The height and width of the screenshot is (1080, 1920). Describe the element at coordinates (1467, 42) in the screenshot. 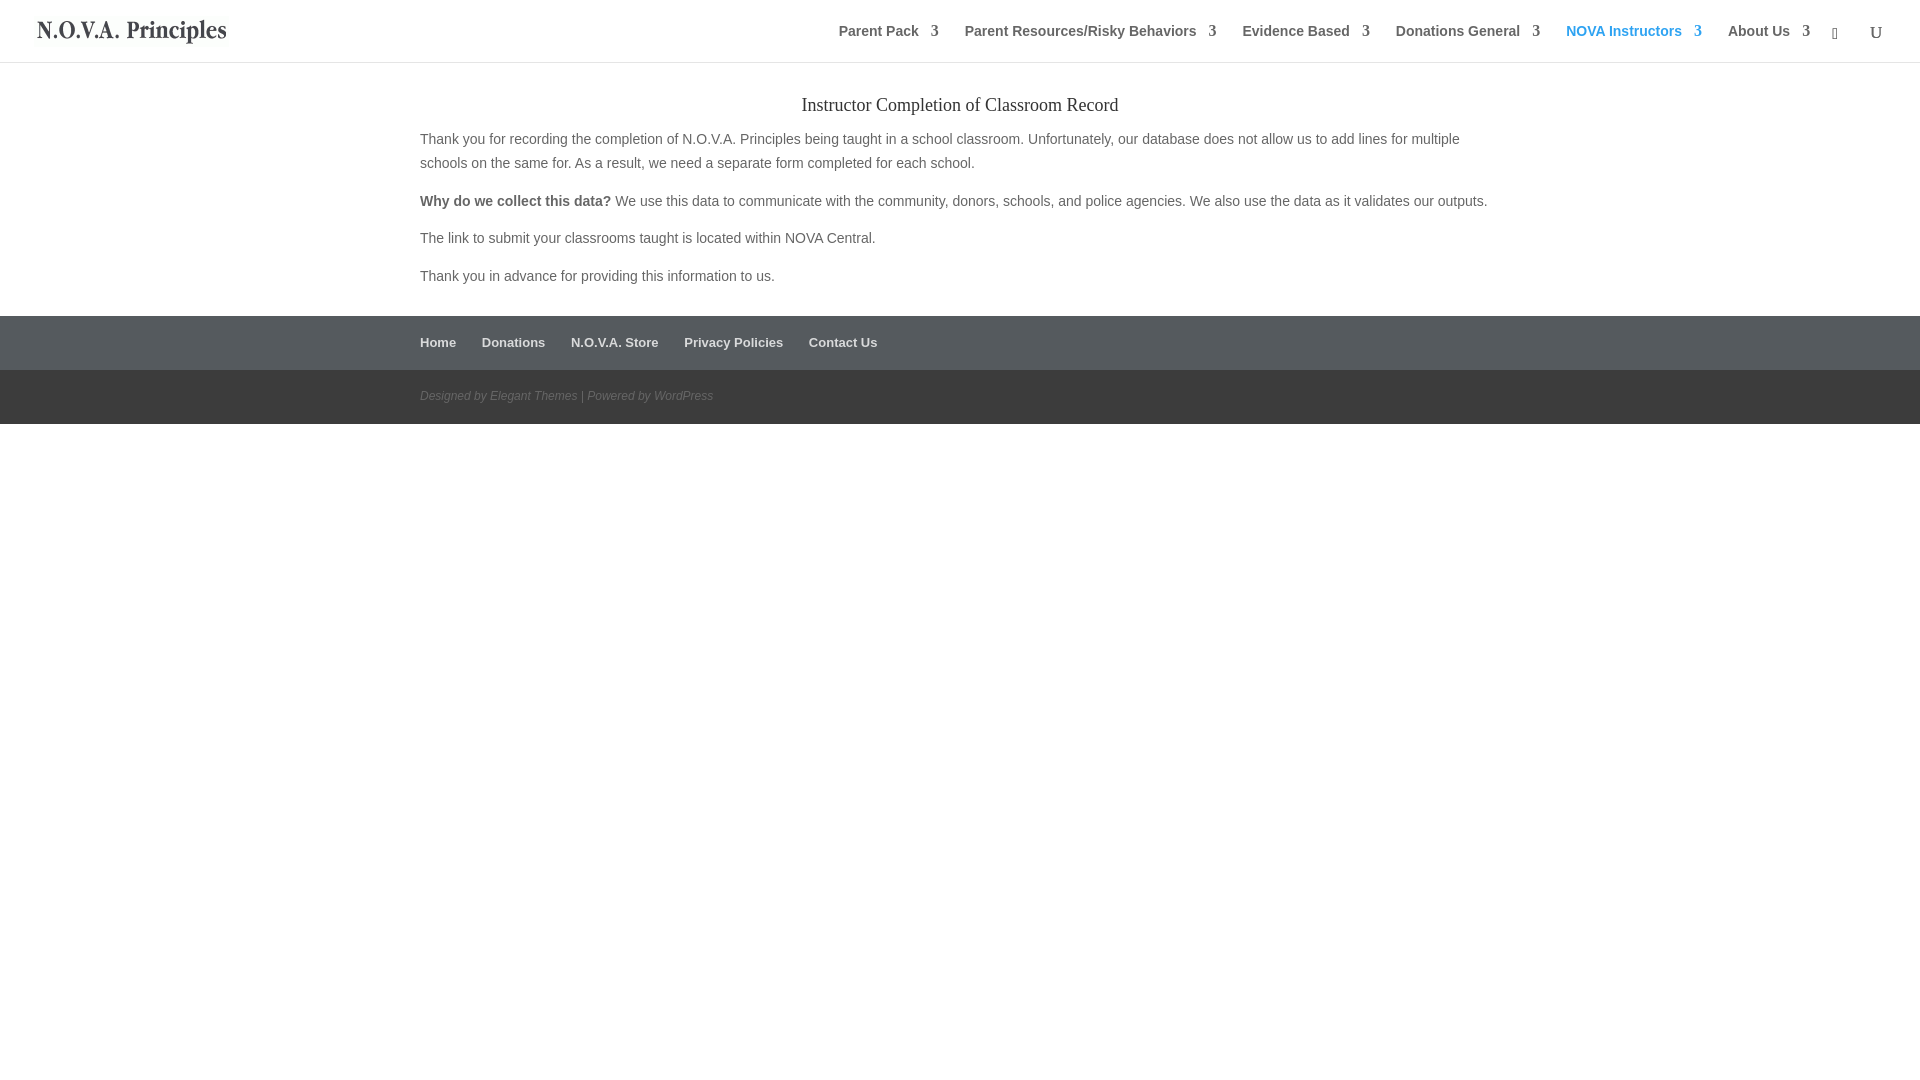

I see `Donations General` at that location.